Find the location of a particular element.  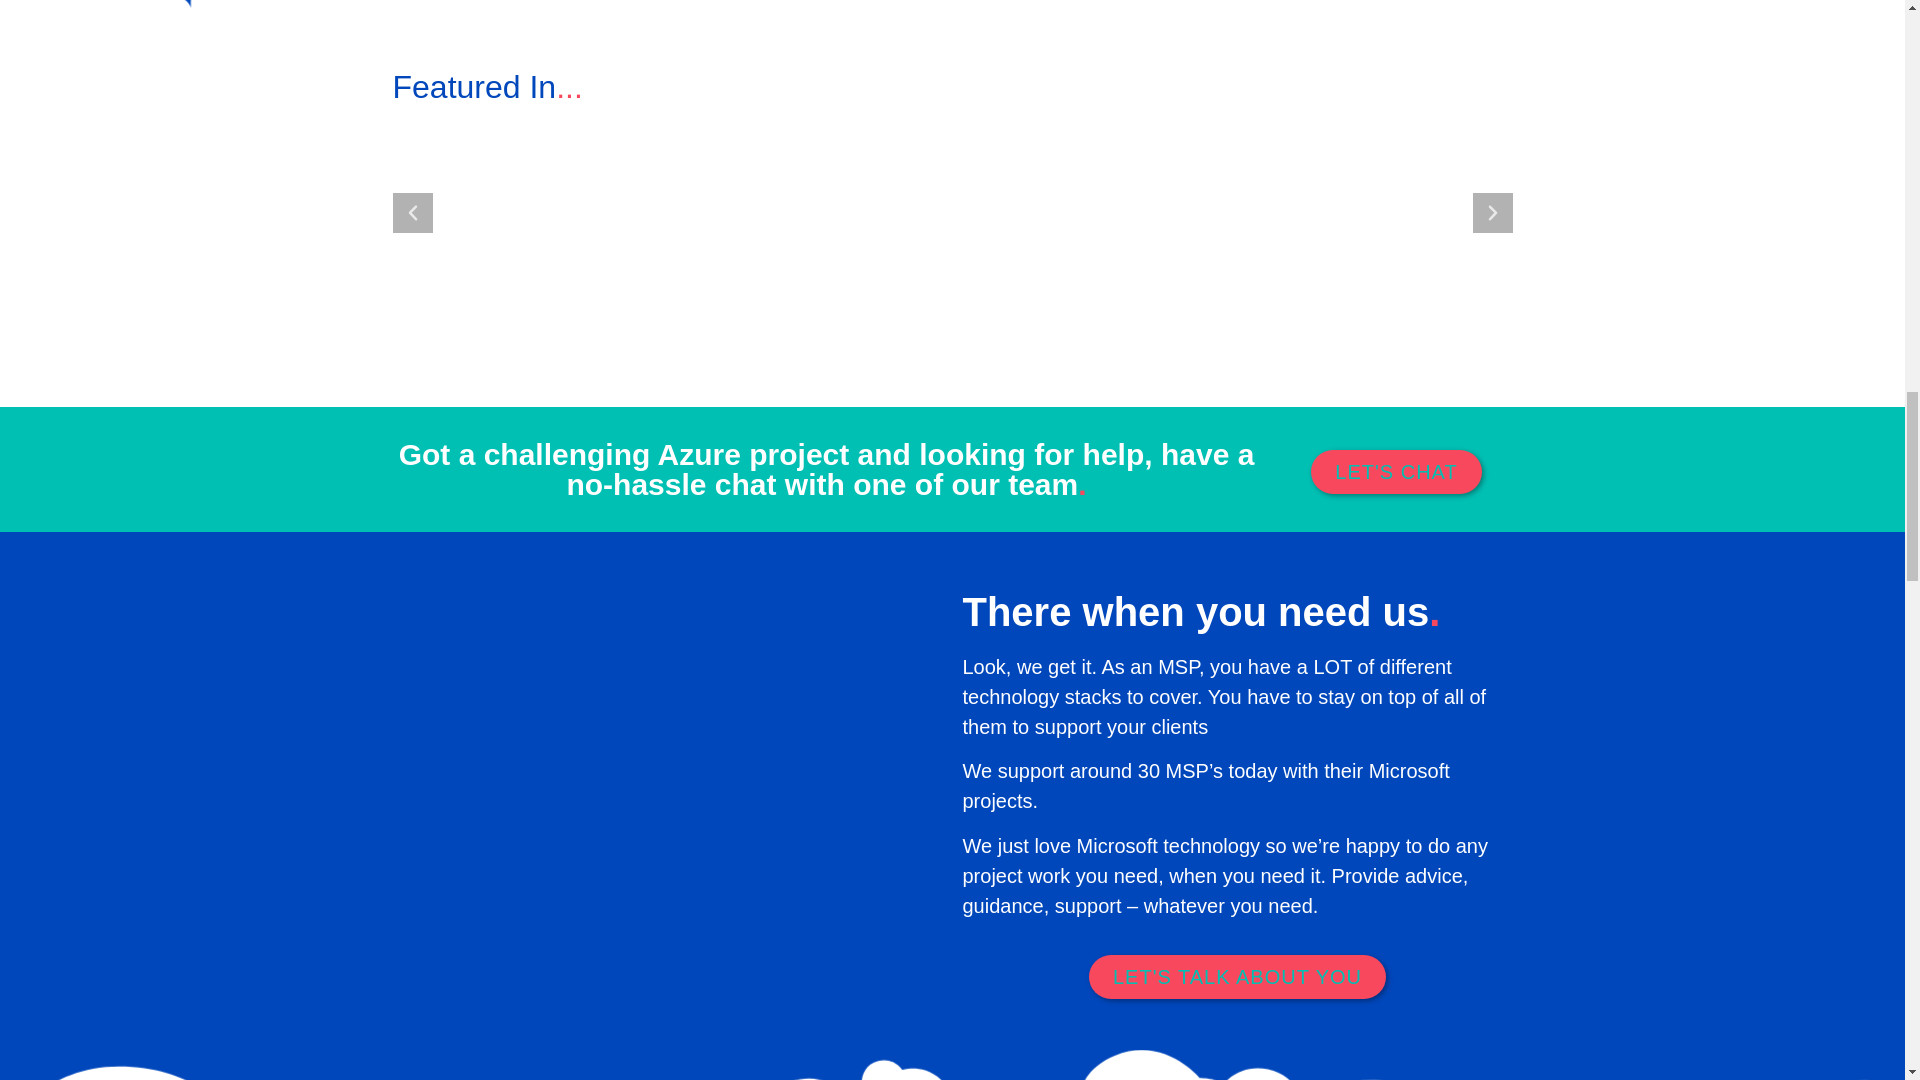

LET'S TALK ABOUT YOU is located at coordinates (1237, 976).